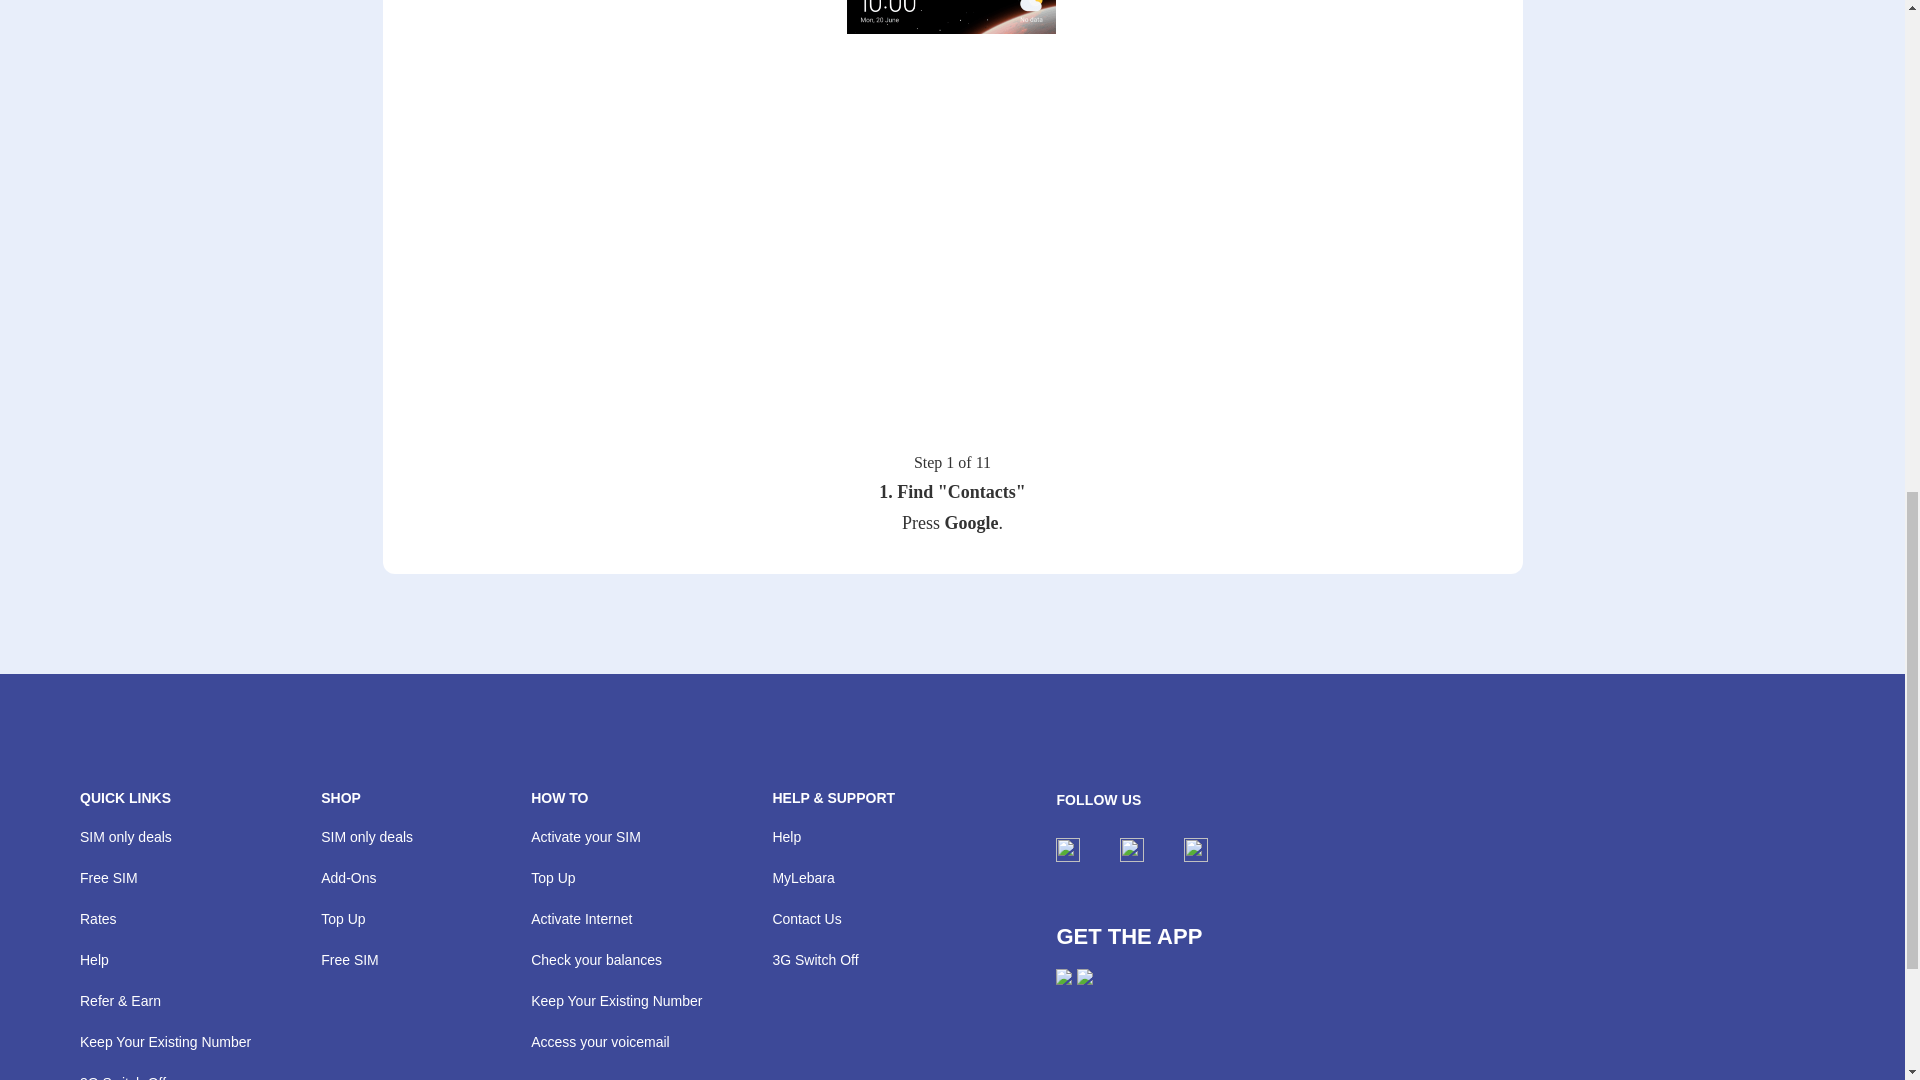 This screenshot has width=1920, height=1080. I want to click on Free SIM, so click(109, 878).